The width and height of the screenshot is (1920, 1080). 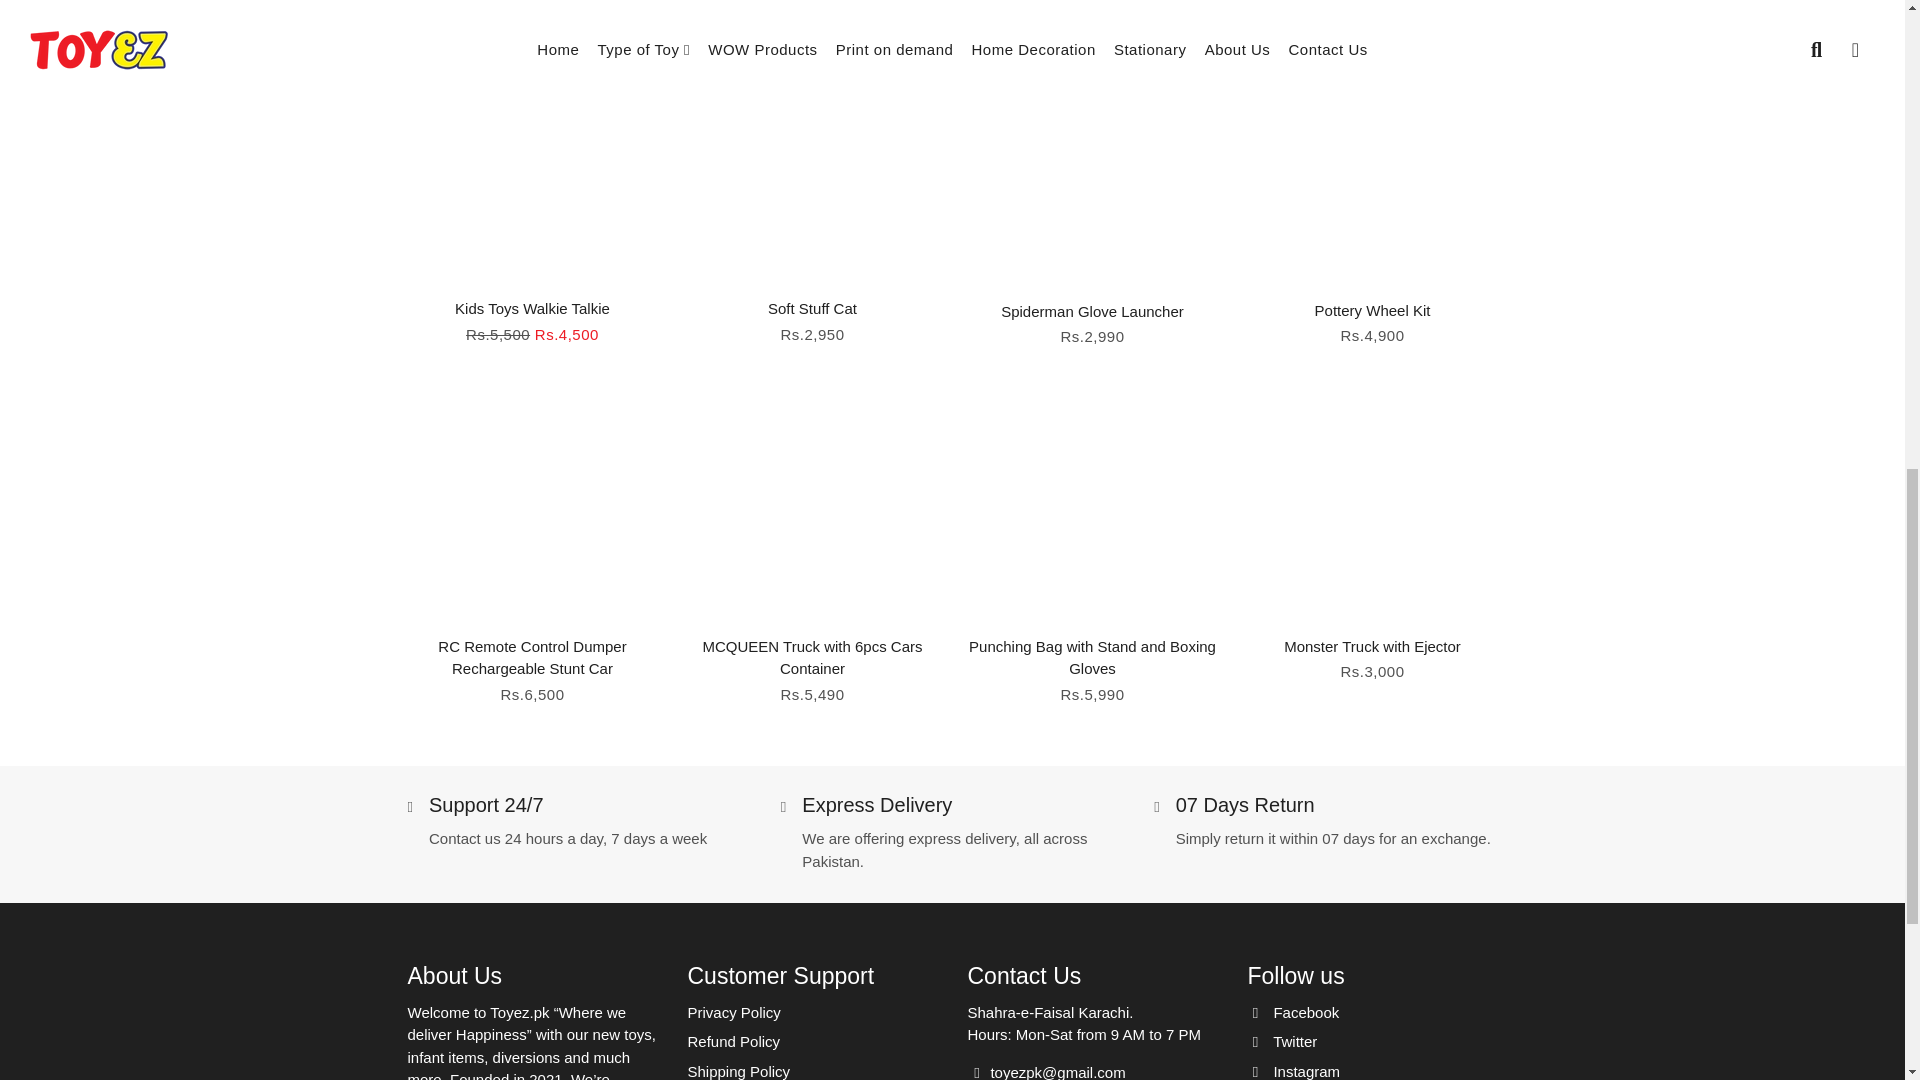 What do you see at coordinates (1294, 1070) in the screenshot?
I see `Toyez on Instagram` at bounding box center [1294, 1070].